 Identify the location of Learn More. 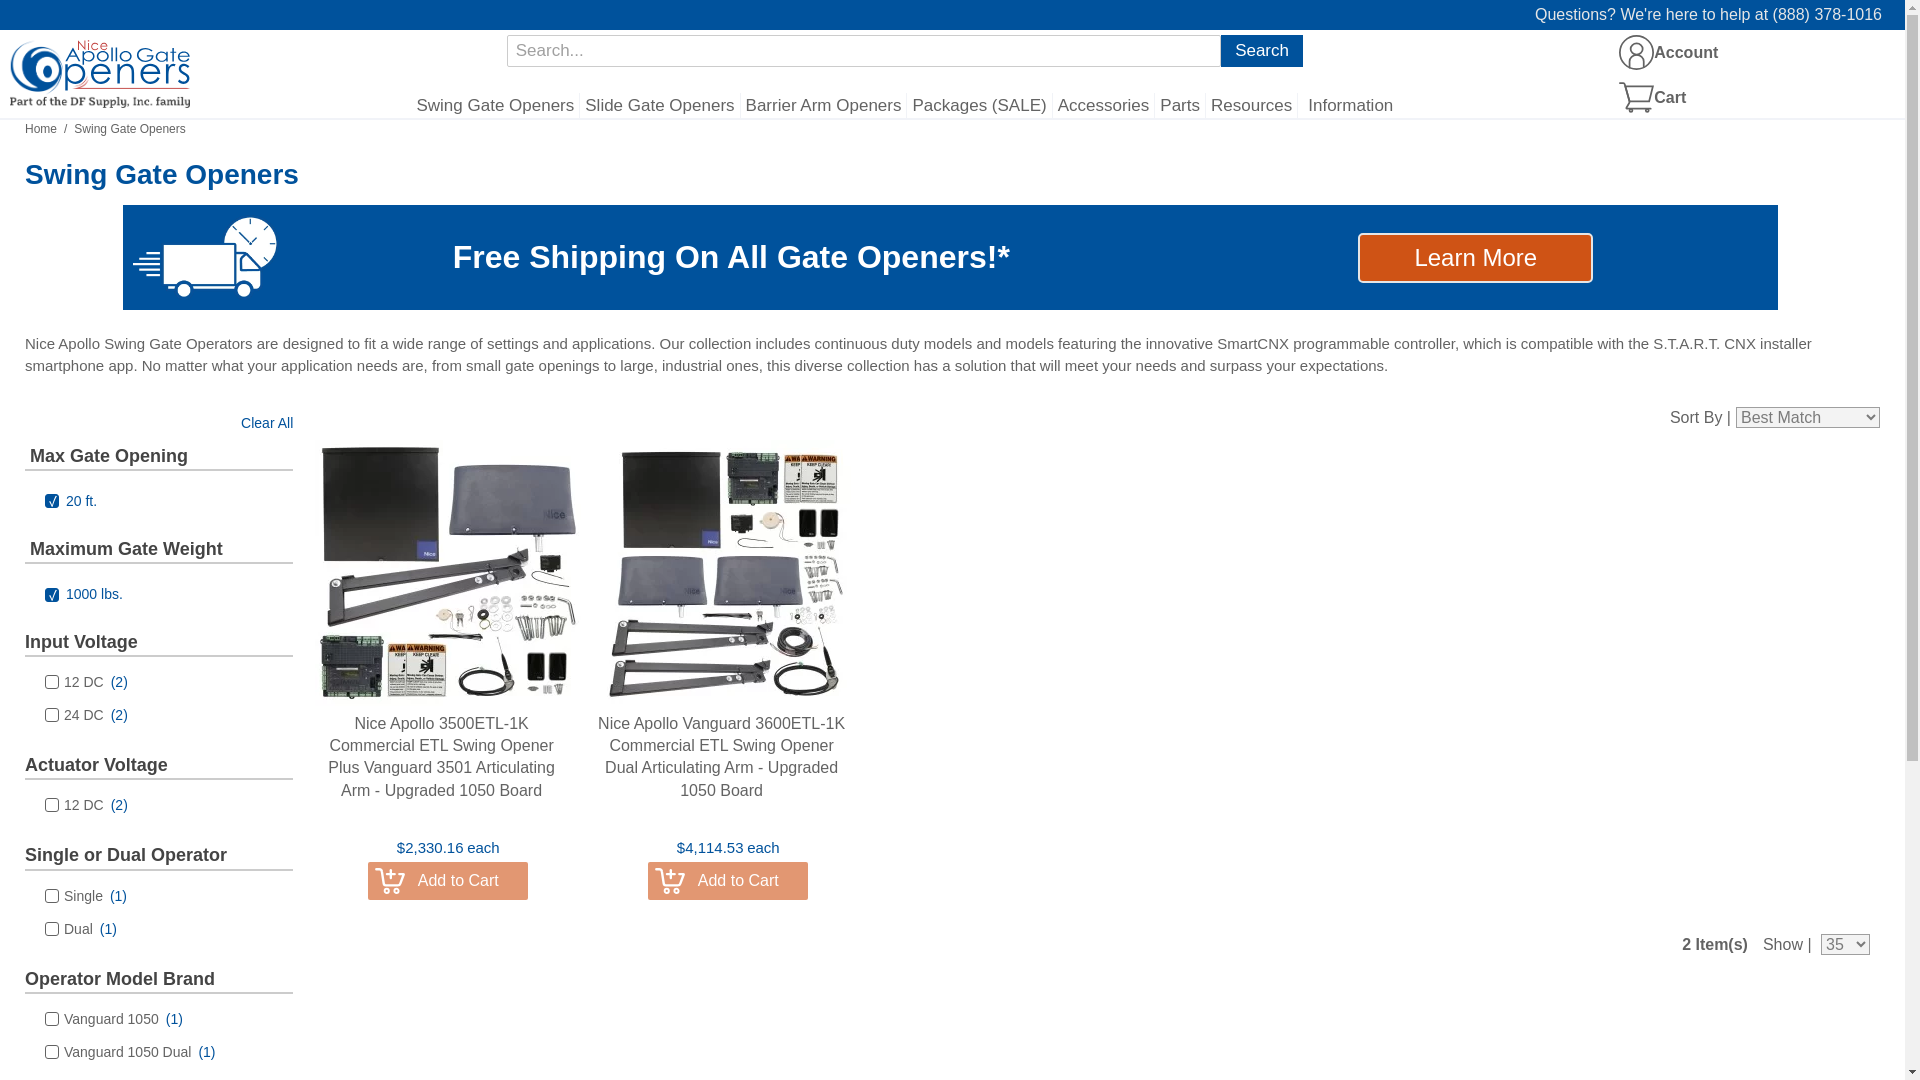
(1475, 258).